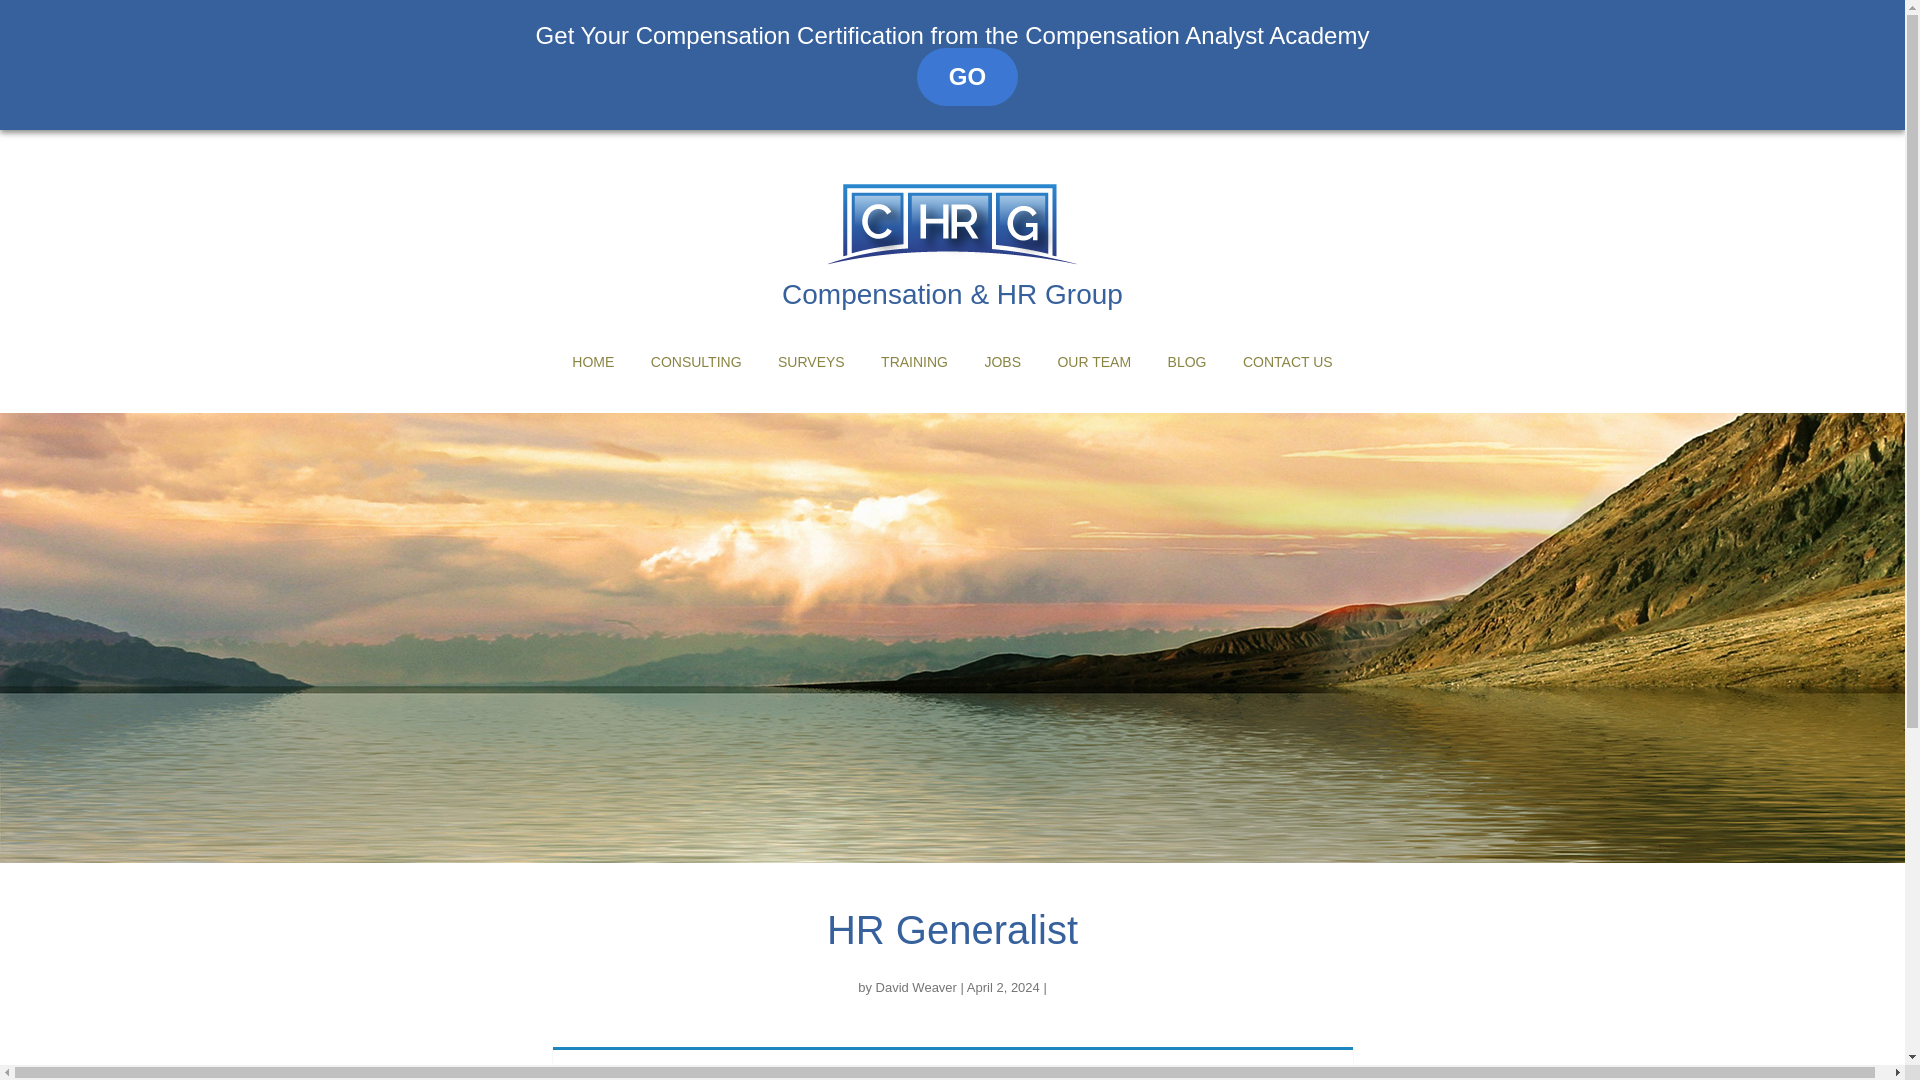  What do you see at coordinates (1287, 362) in the screenshot?
I see `CONTACT US` at bounding box center [1287, 362].